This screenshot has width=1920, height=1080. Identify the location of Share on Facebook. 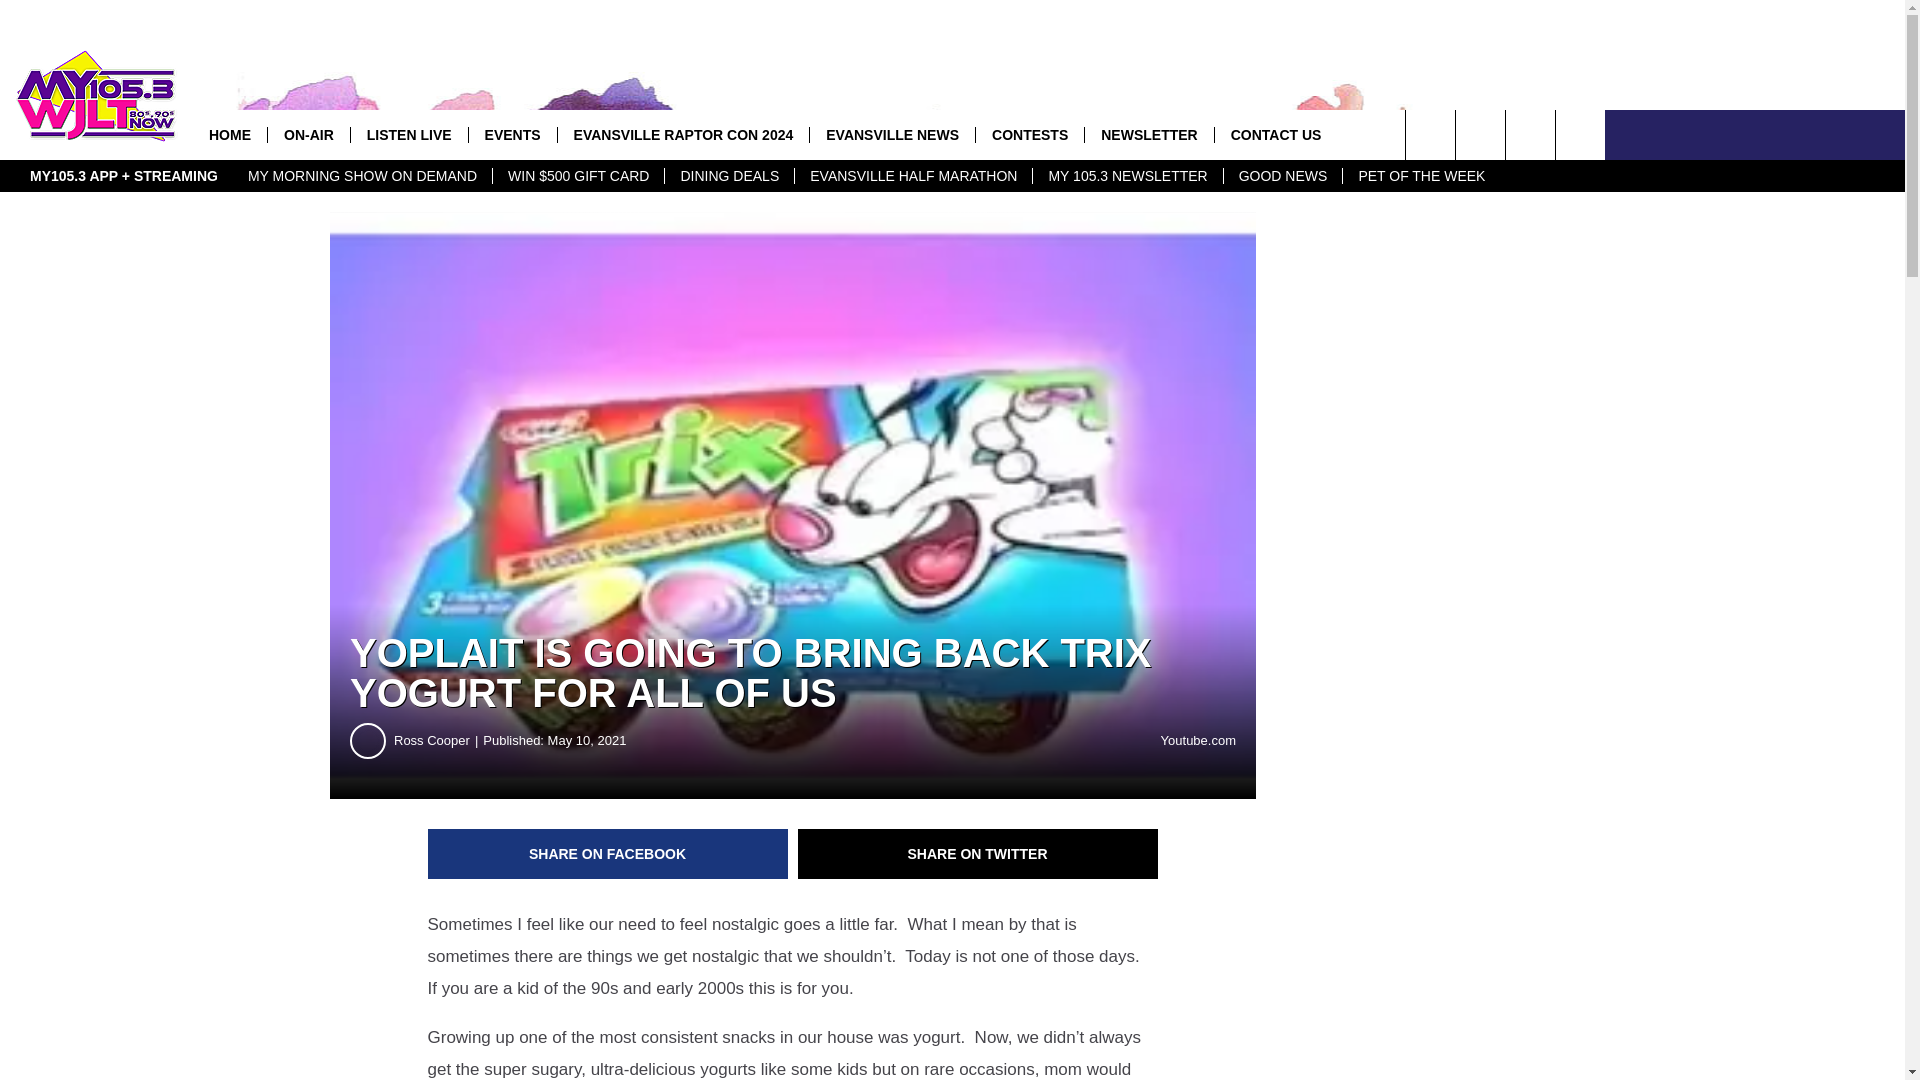
(608, 854).